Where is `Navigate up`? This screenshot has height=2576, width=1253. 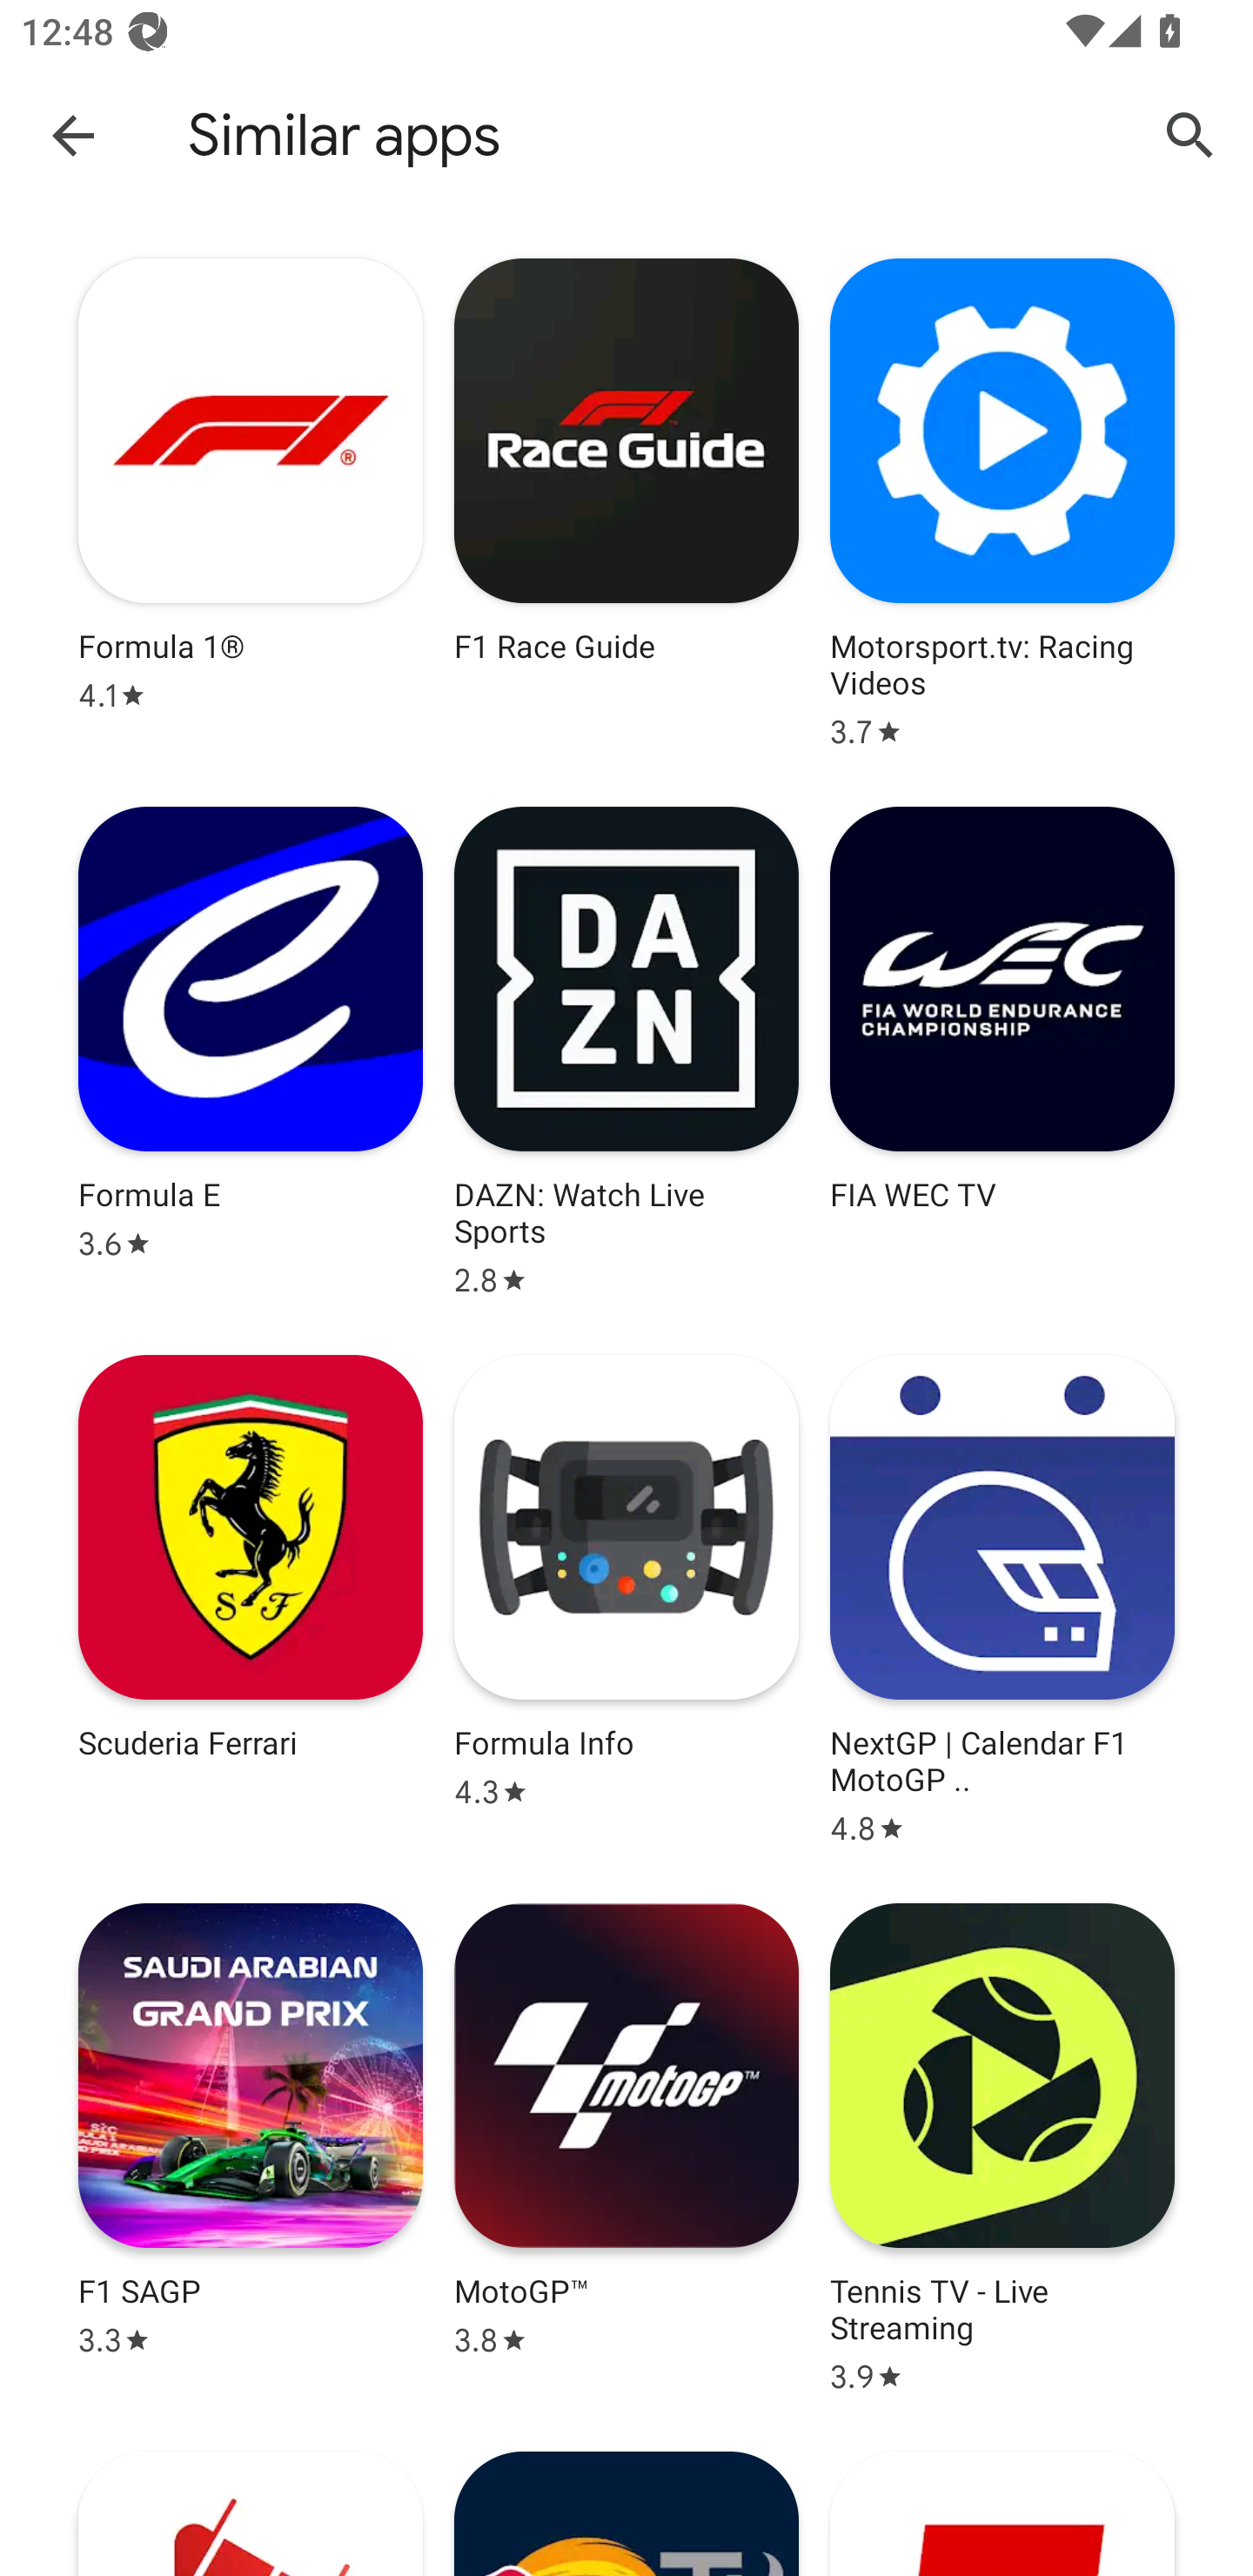 Navigate up is located at coordinates (73, 134).